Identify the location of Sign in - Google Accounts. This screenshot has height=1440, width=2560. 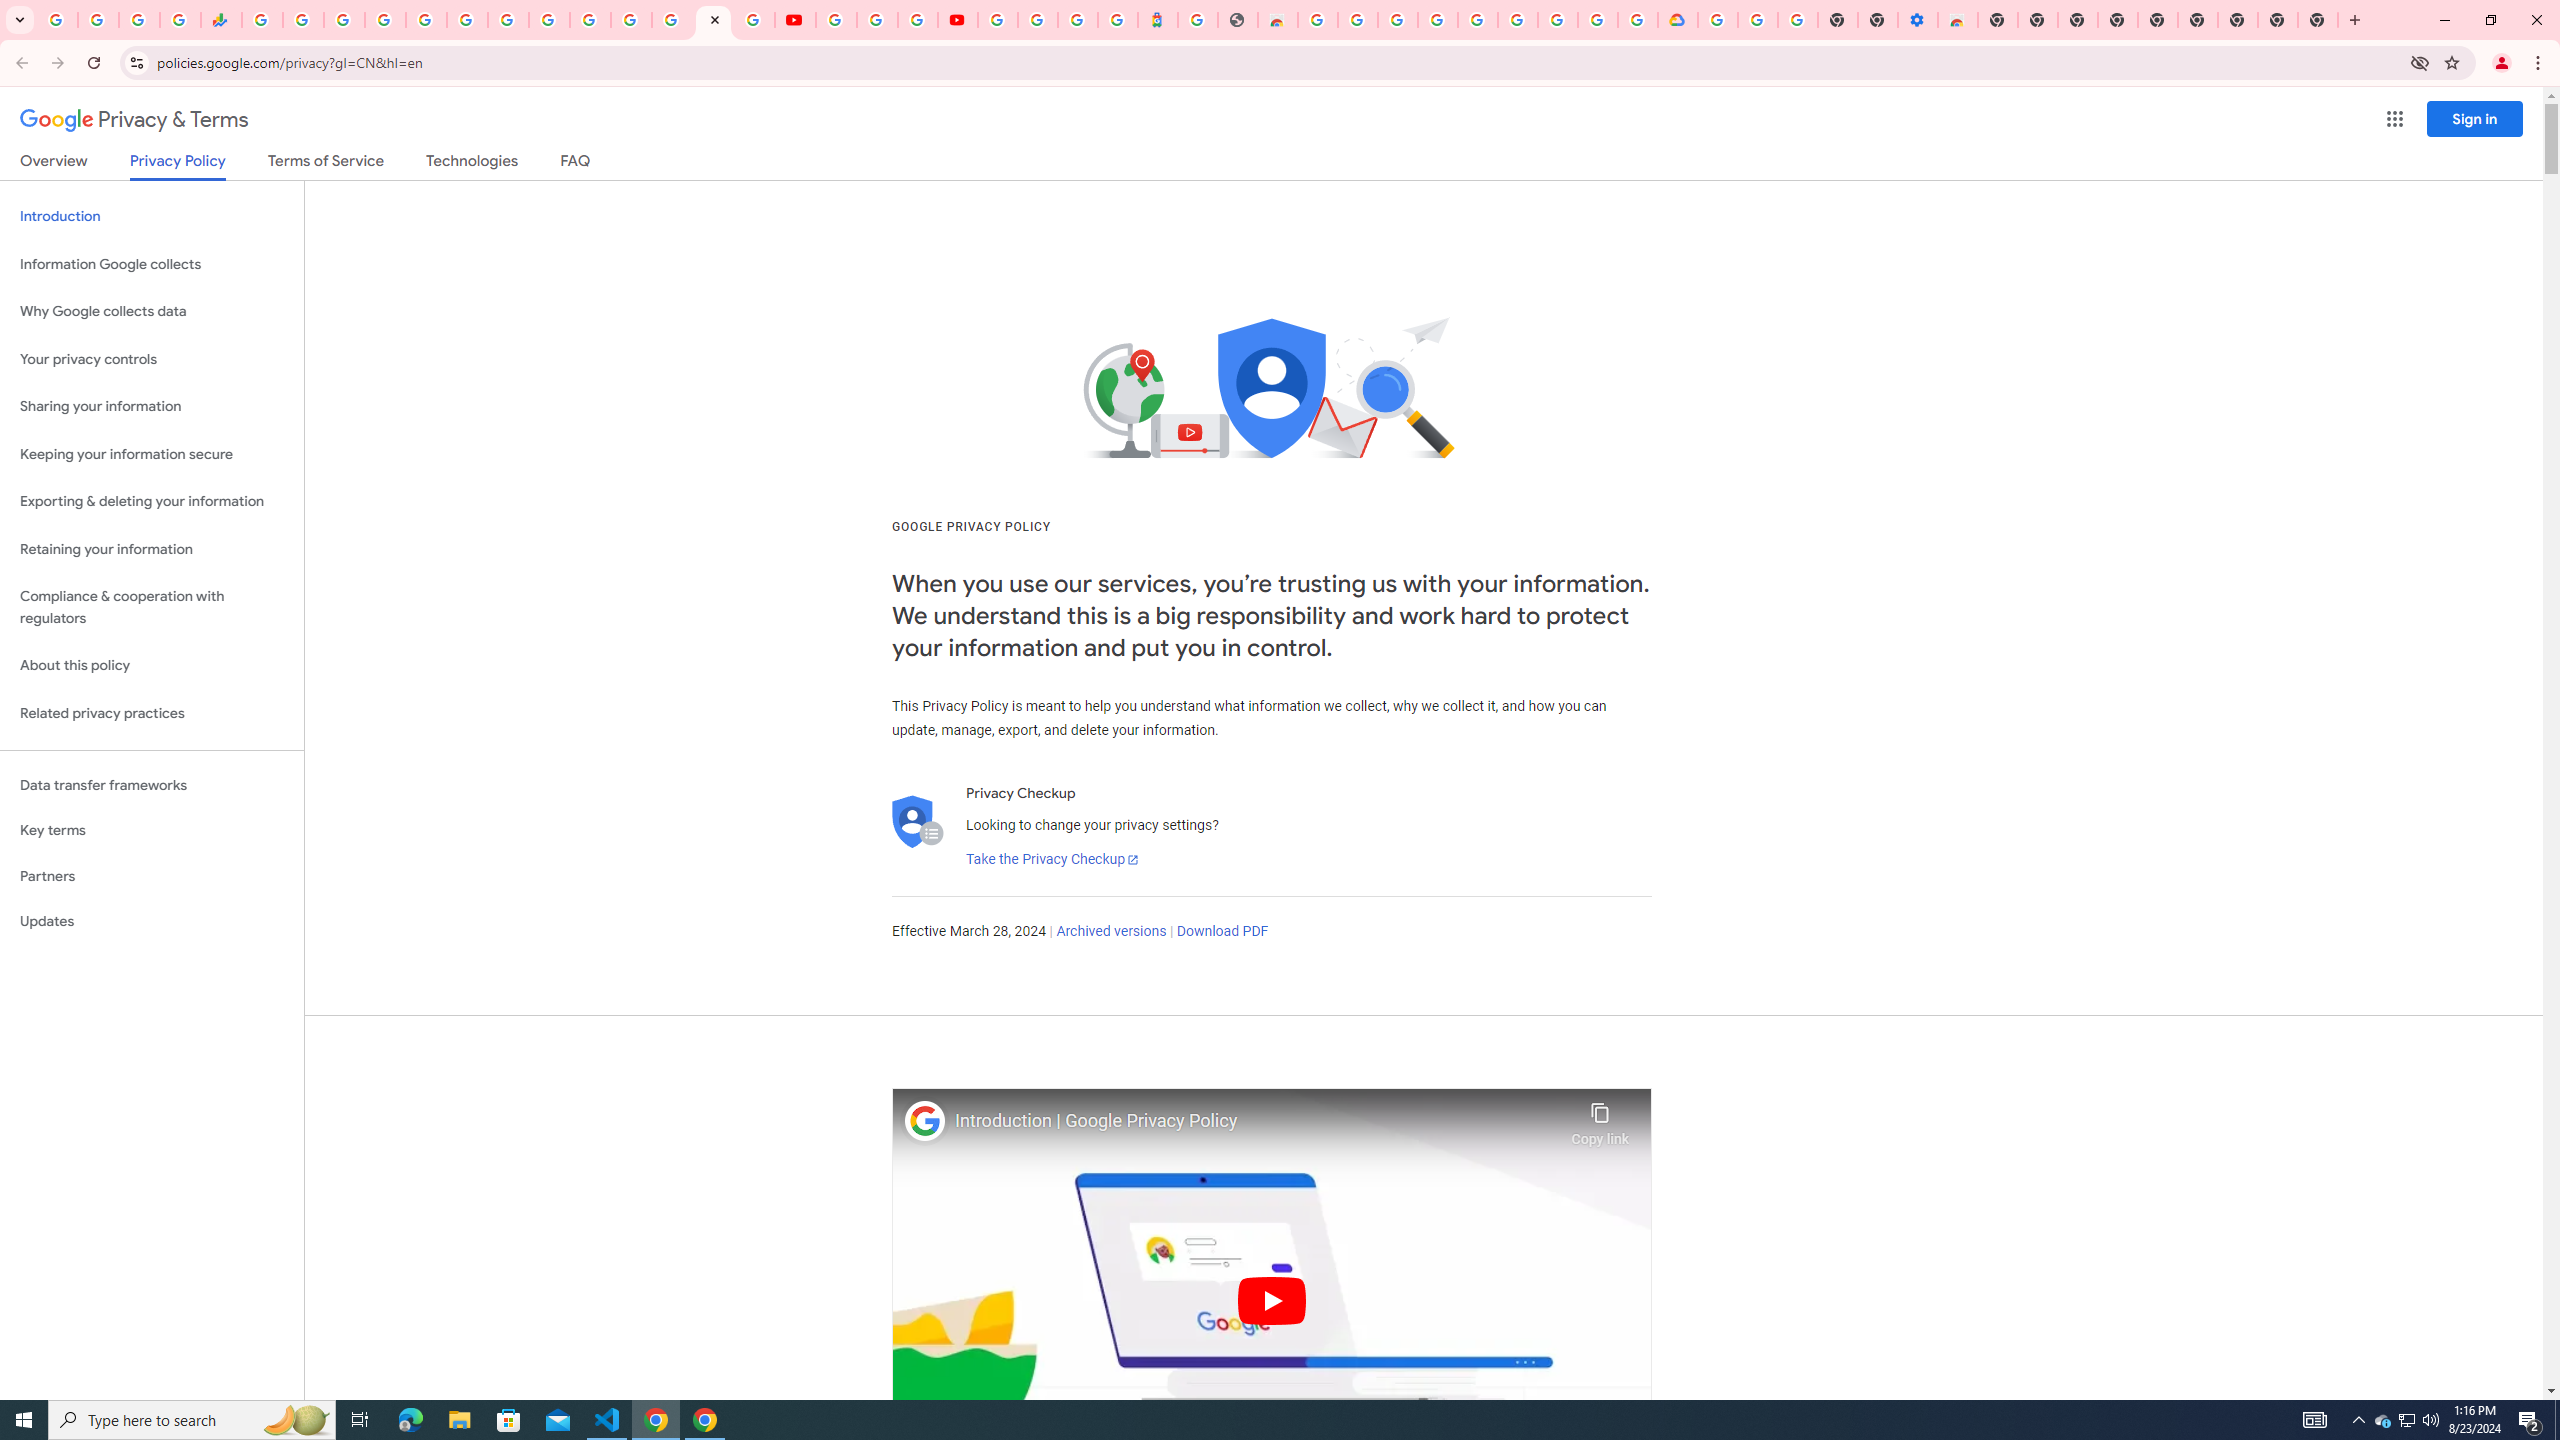
(998, 20).